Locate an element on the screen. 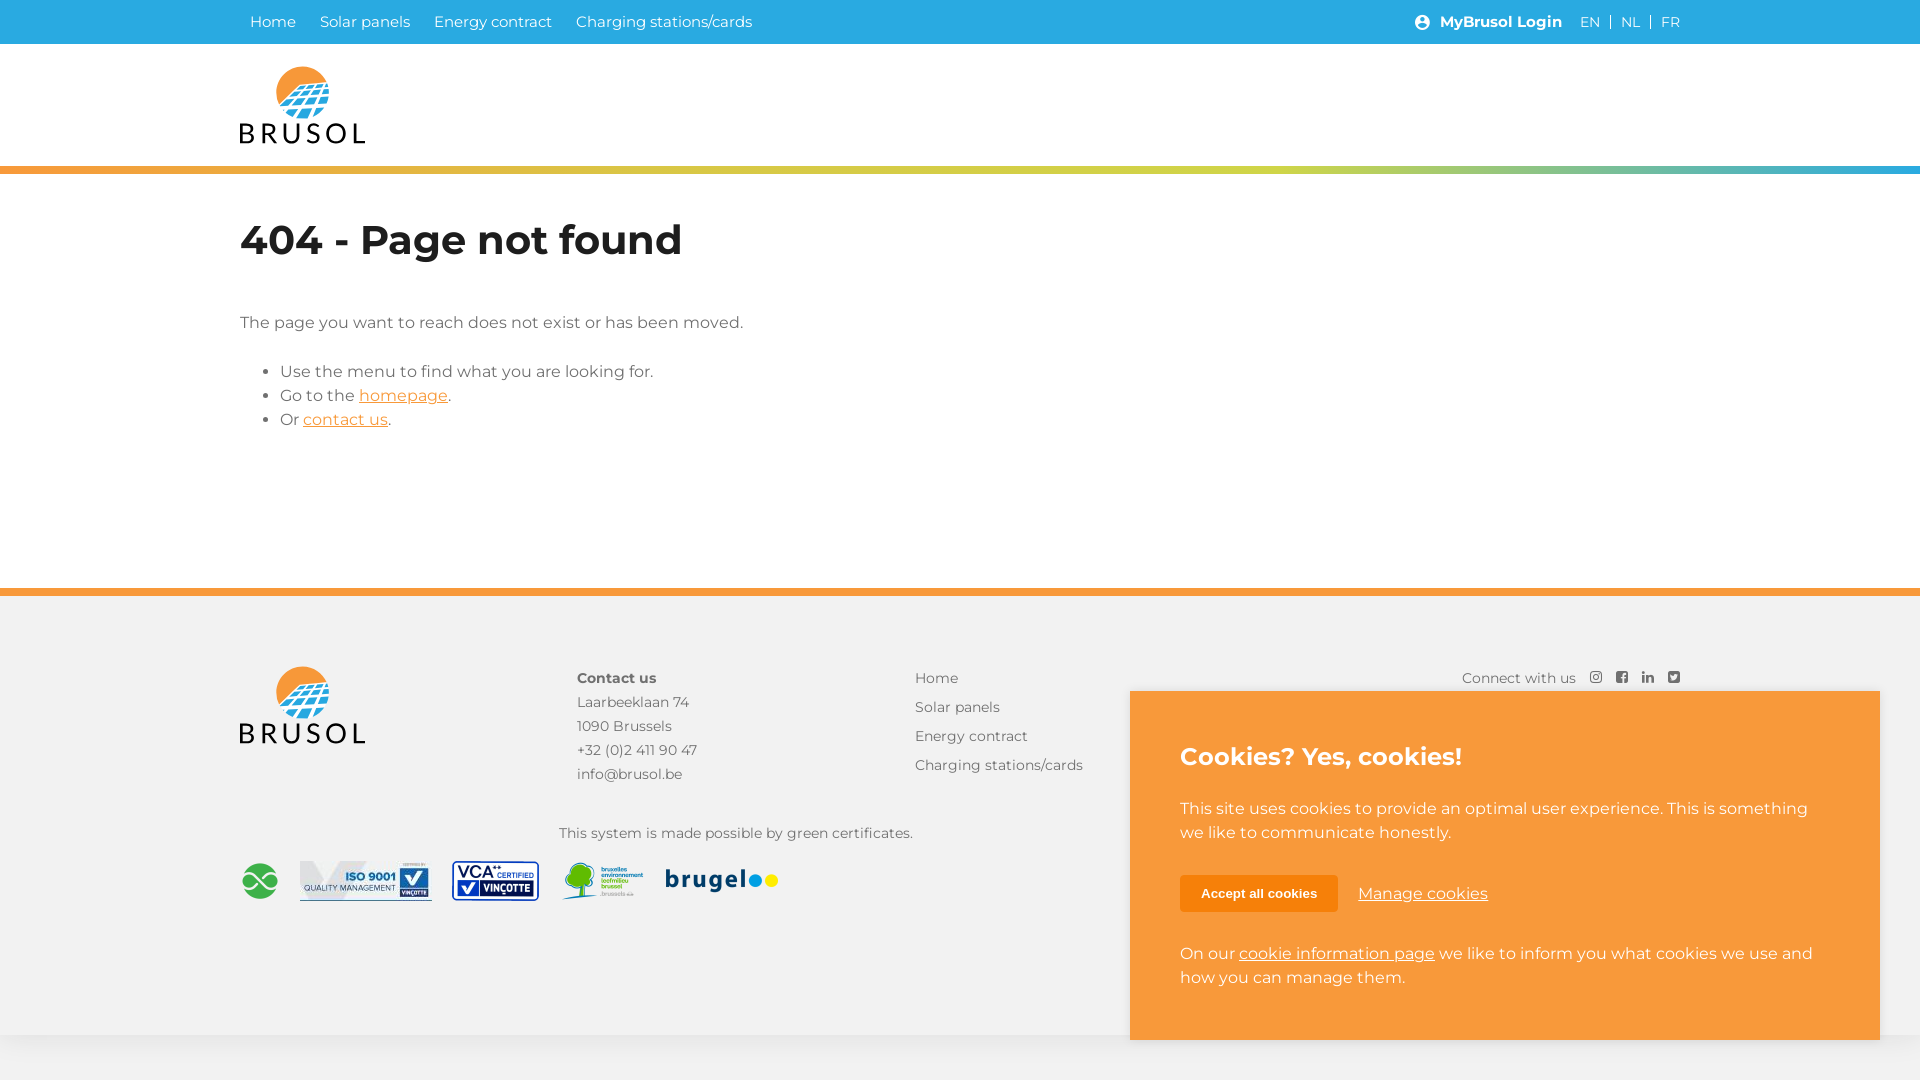 The image size is (1920, 1080). +32 (0)2 411 90 47 is located at coordinates (637, 750).